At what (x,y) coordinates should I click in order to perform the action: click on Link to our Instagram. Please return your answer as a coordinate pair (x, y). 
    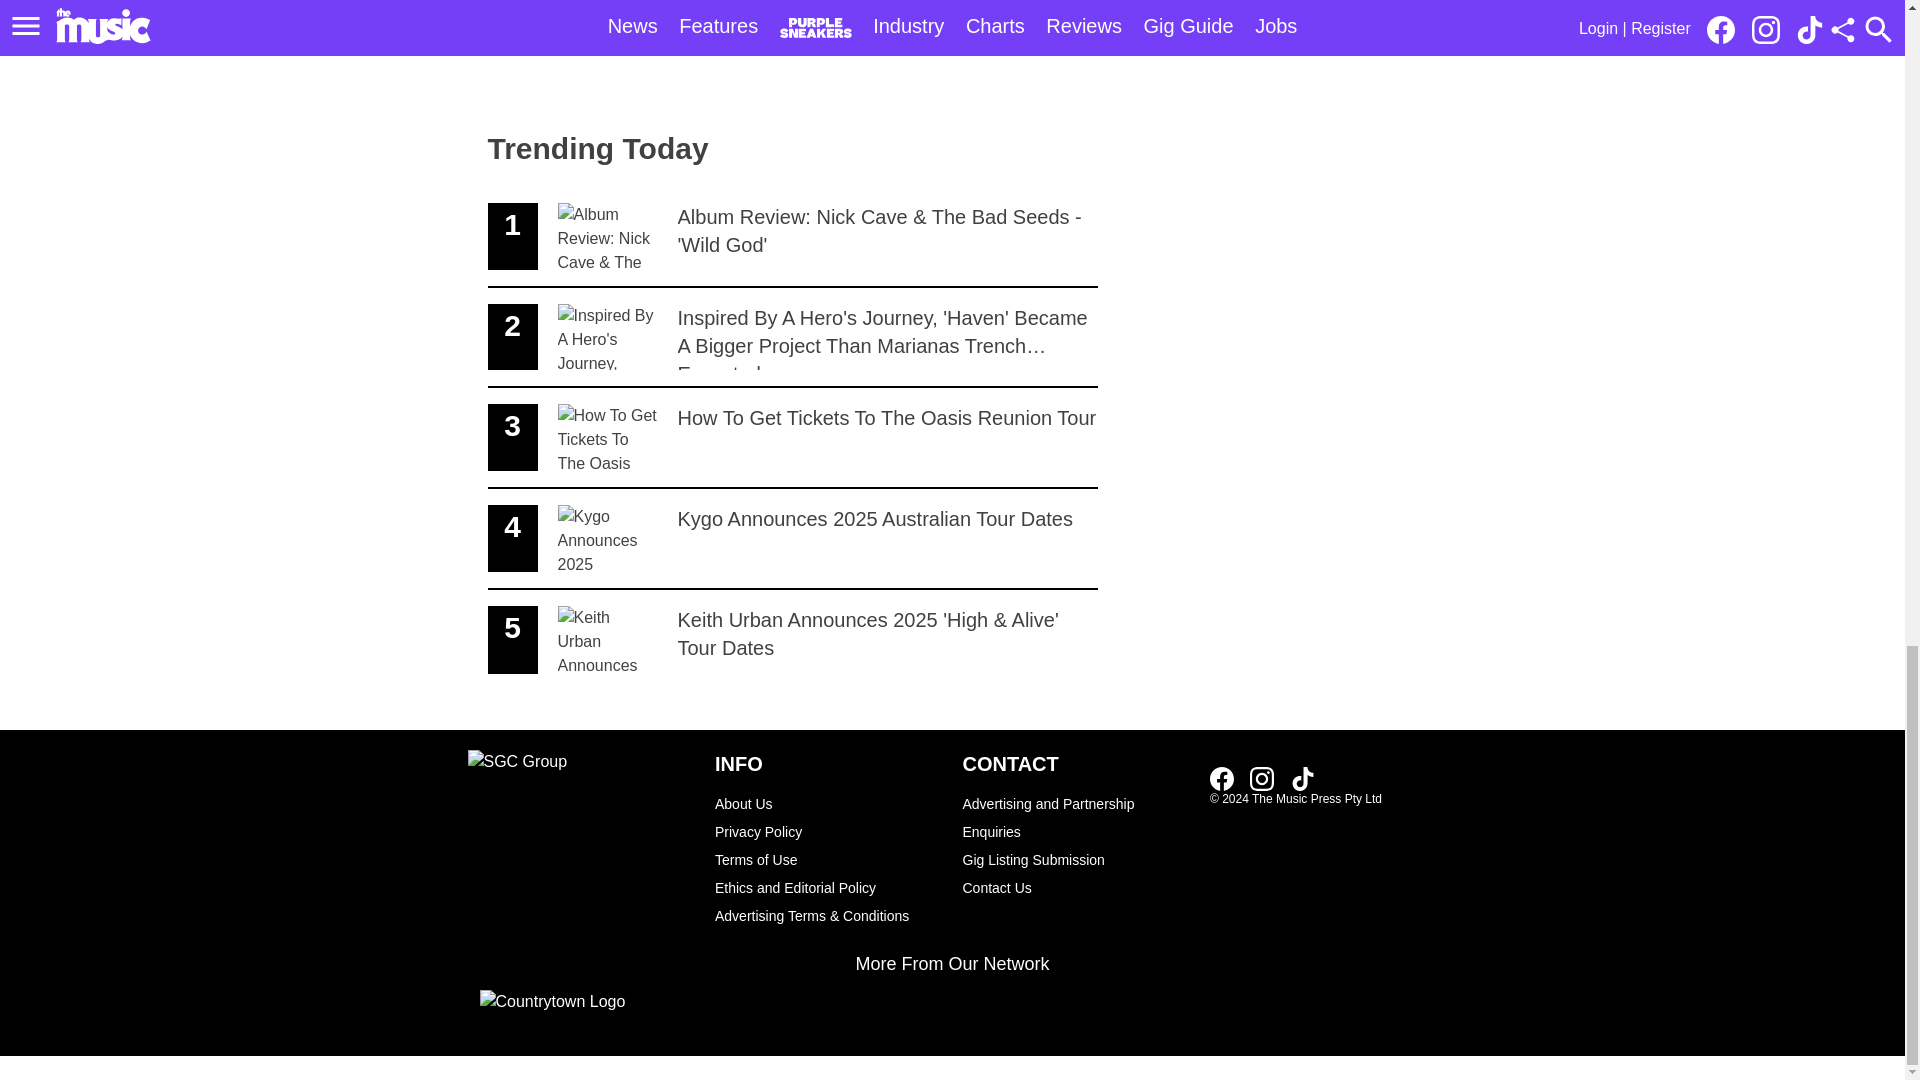
    Looking at the image, I should click on (792, 539).